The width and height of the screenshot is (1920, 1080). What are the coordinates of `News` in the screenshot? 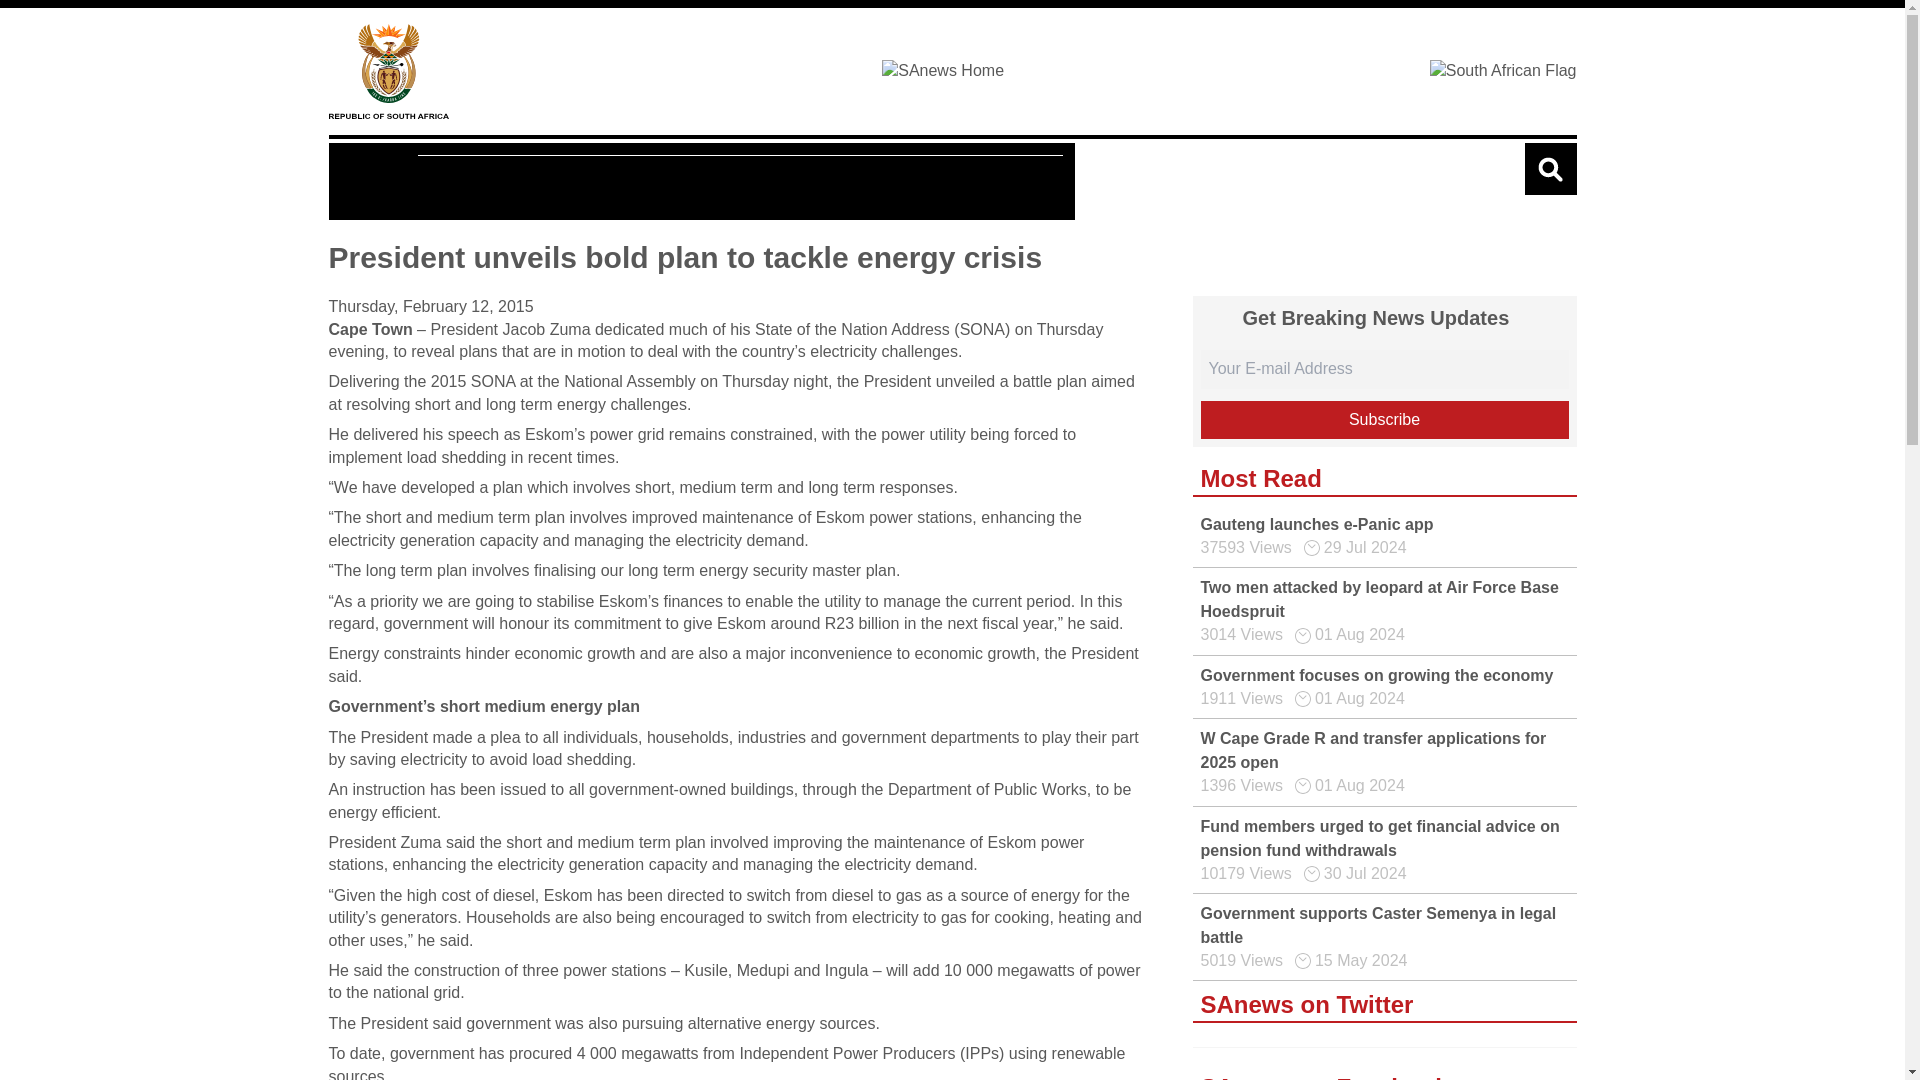 It's located at (378, 181).